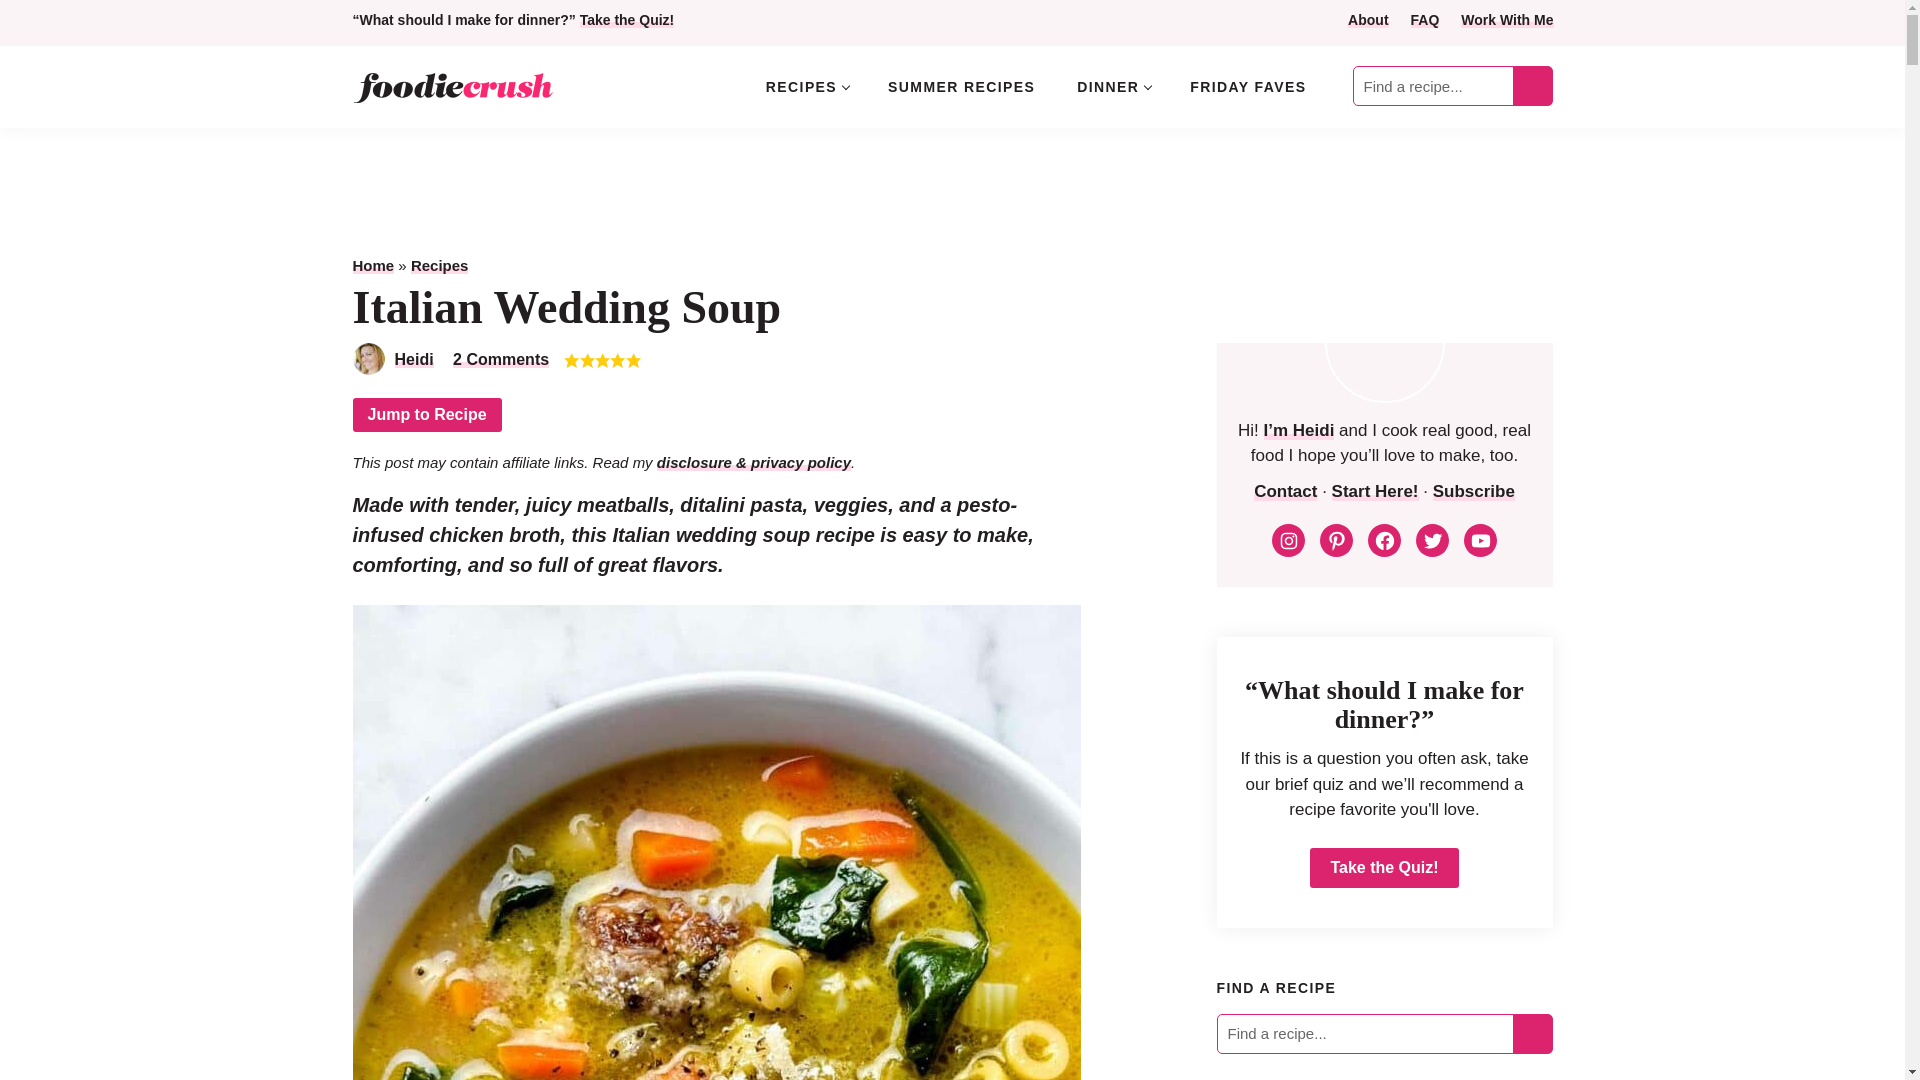  I want to click on Recipes, so click(439, 266).